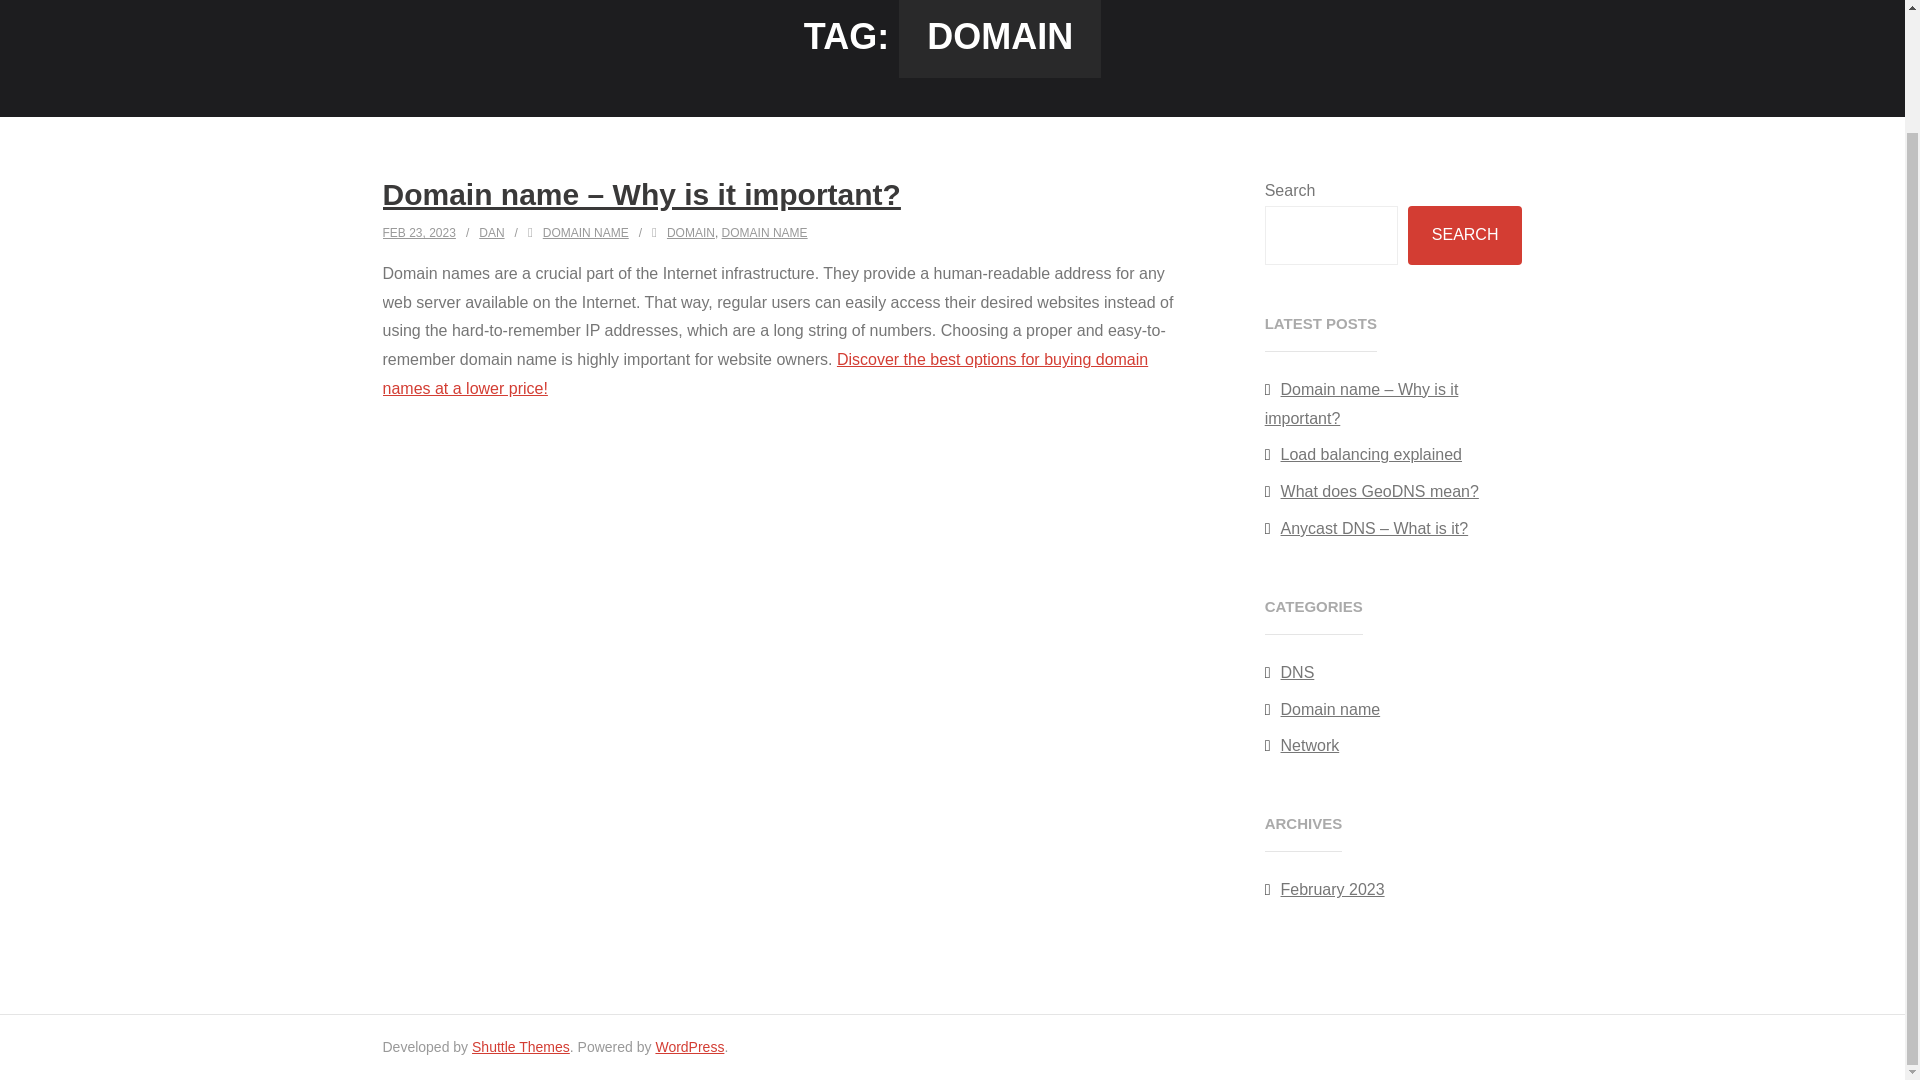 The image size is (1920, 1080). What do you see at coordinates (1363, 456) in the screenshot?
I see `Load balancing explained` at bounding box center [1363, 456].